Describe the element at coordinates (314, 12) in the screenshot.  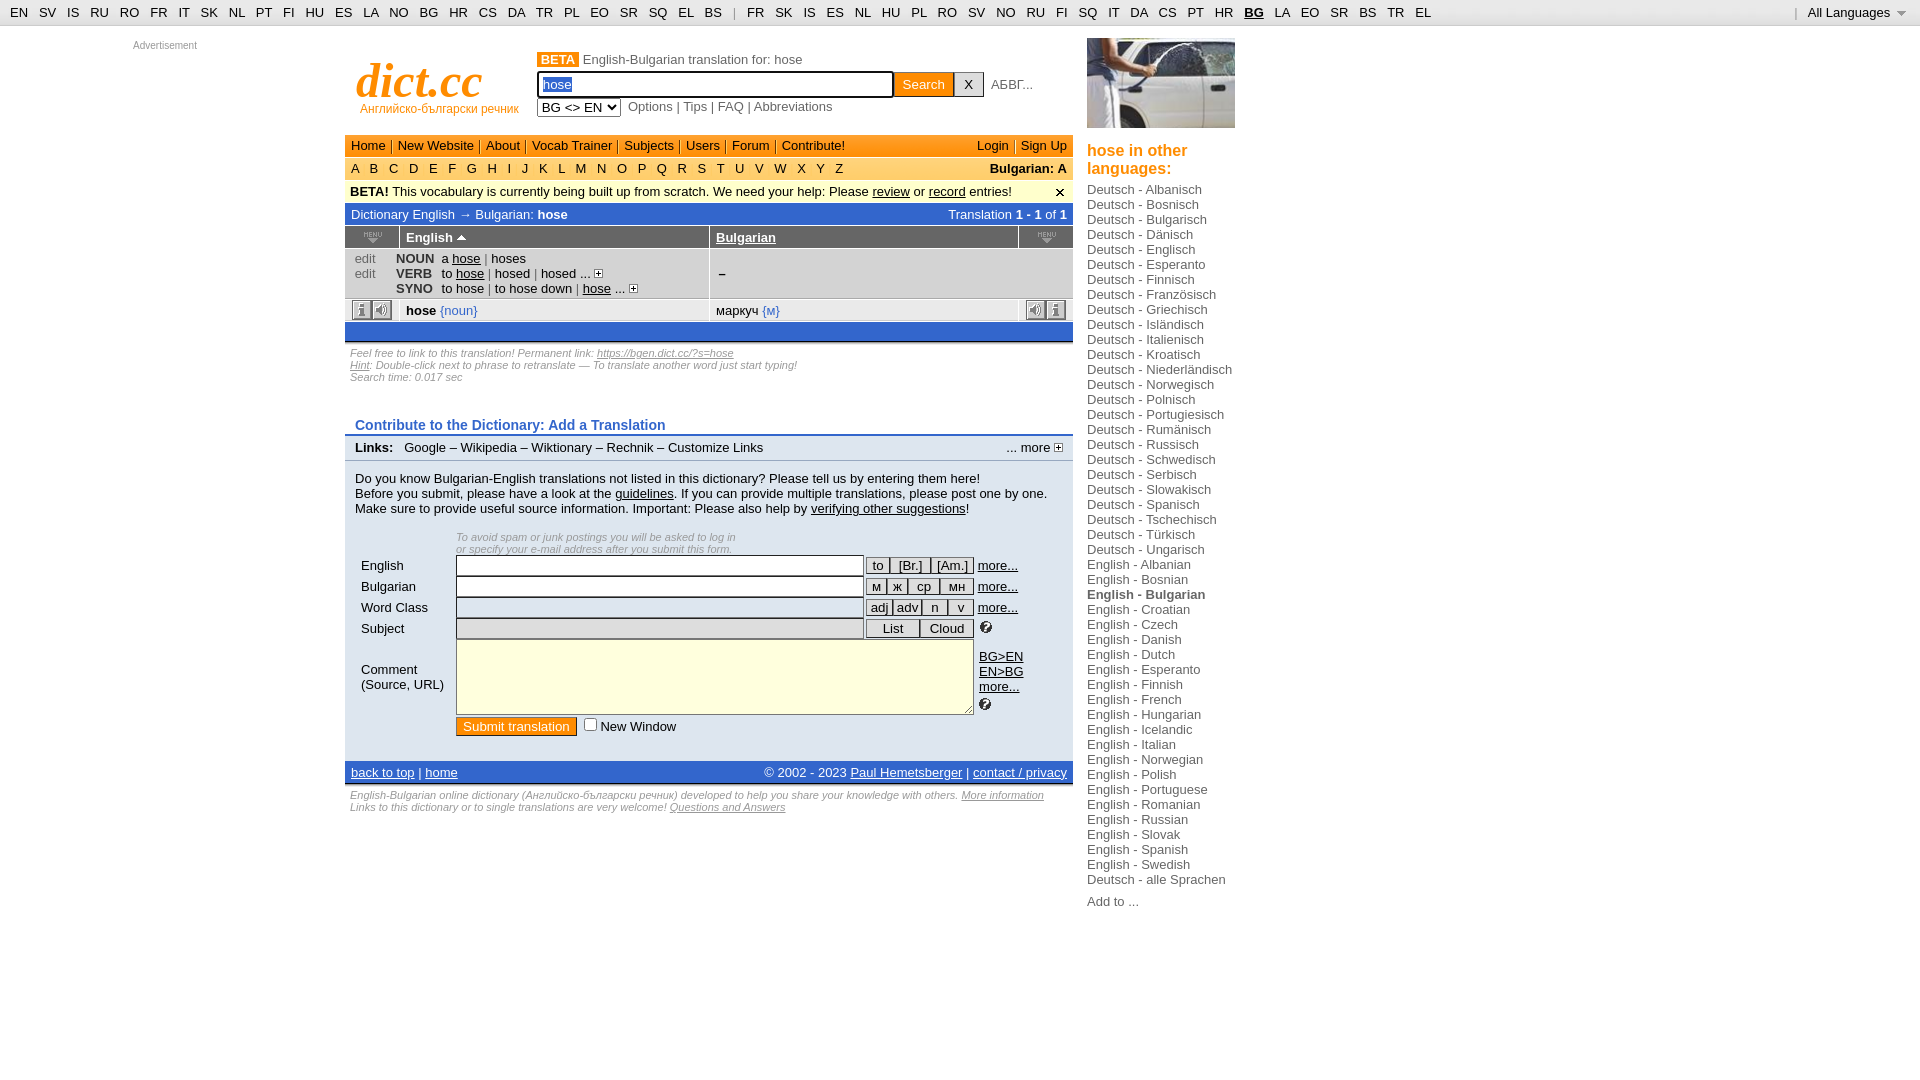
I see `HU` at that location.